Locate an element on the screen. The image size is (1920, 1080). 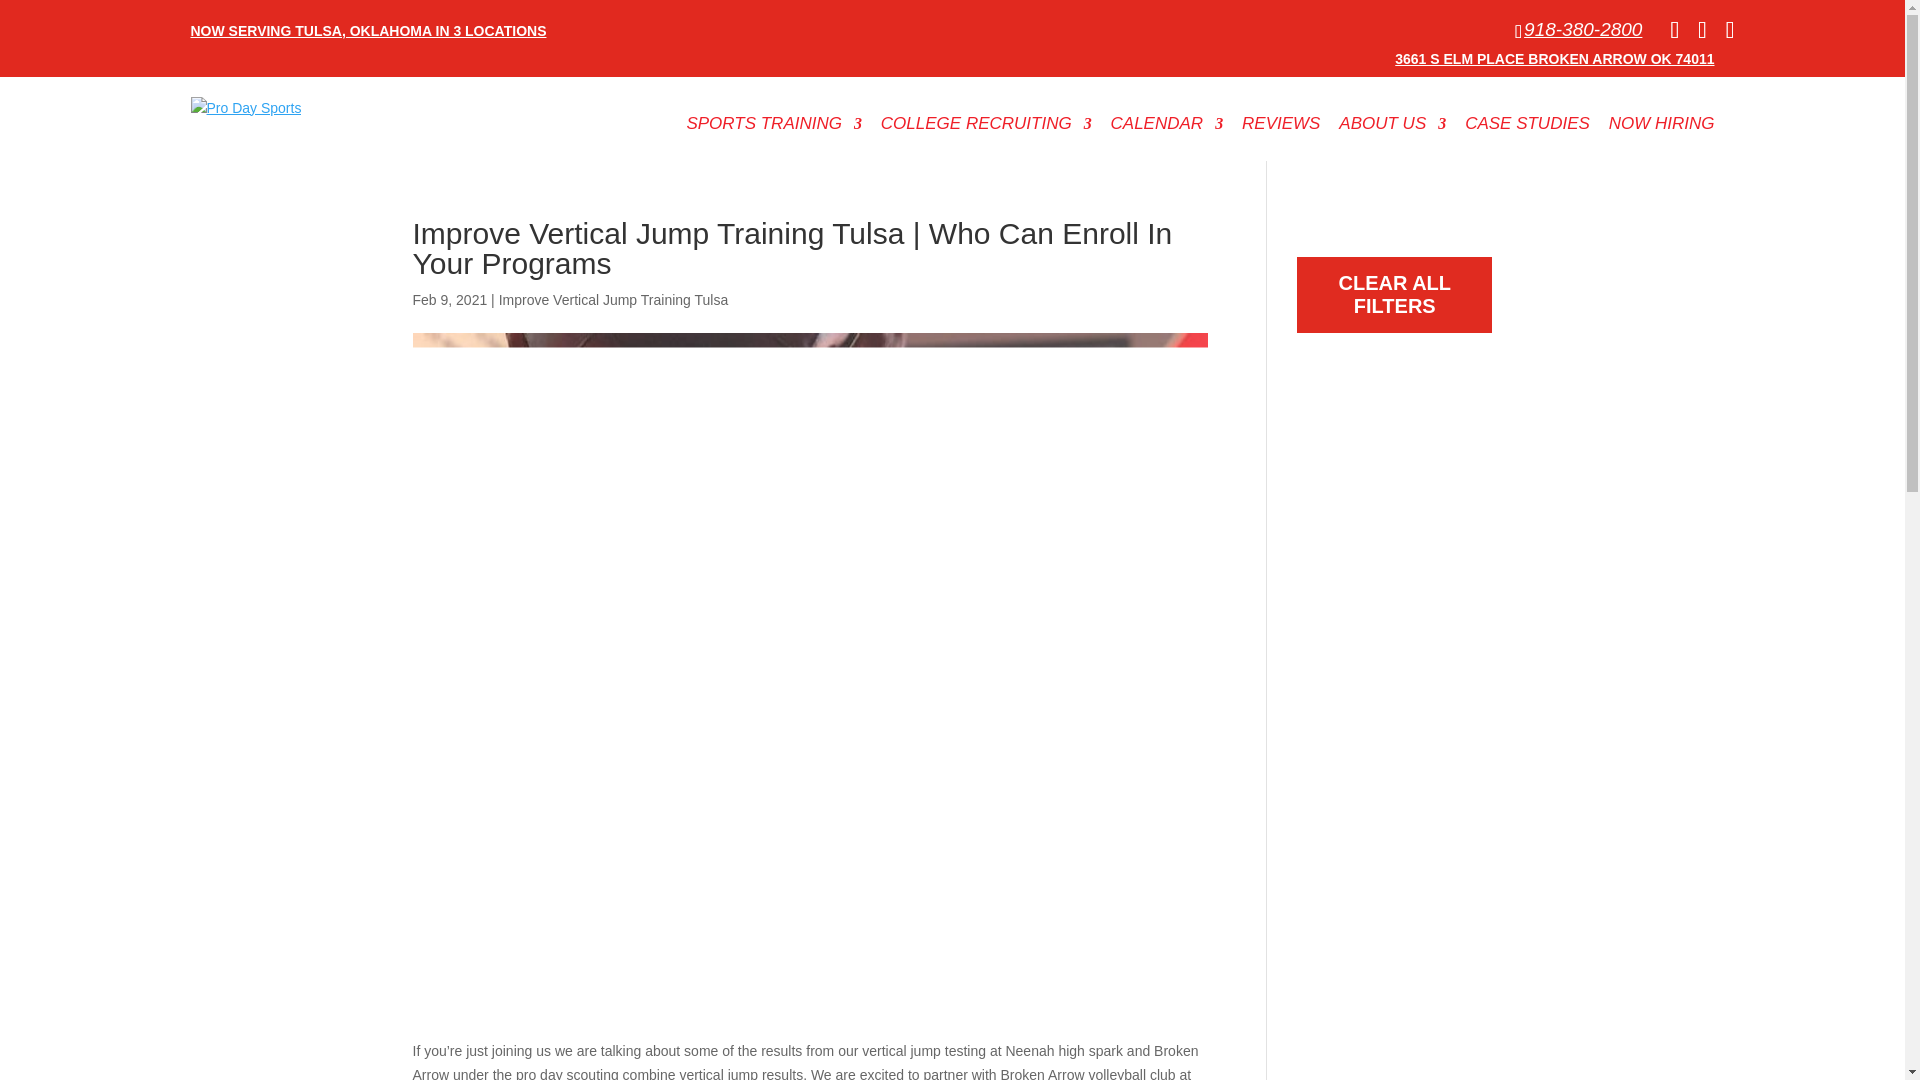
918-380-2800 is located at coordinates (1578, 30).